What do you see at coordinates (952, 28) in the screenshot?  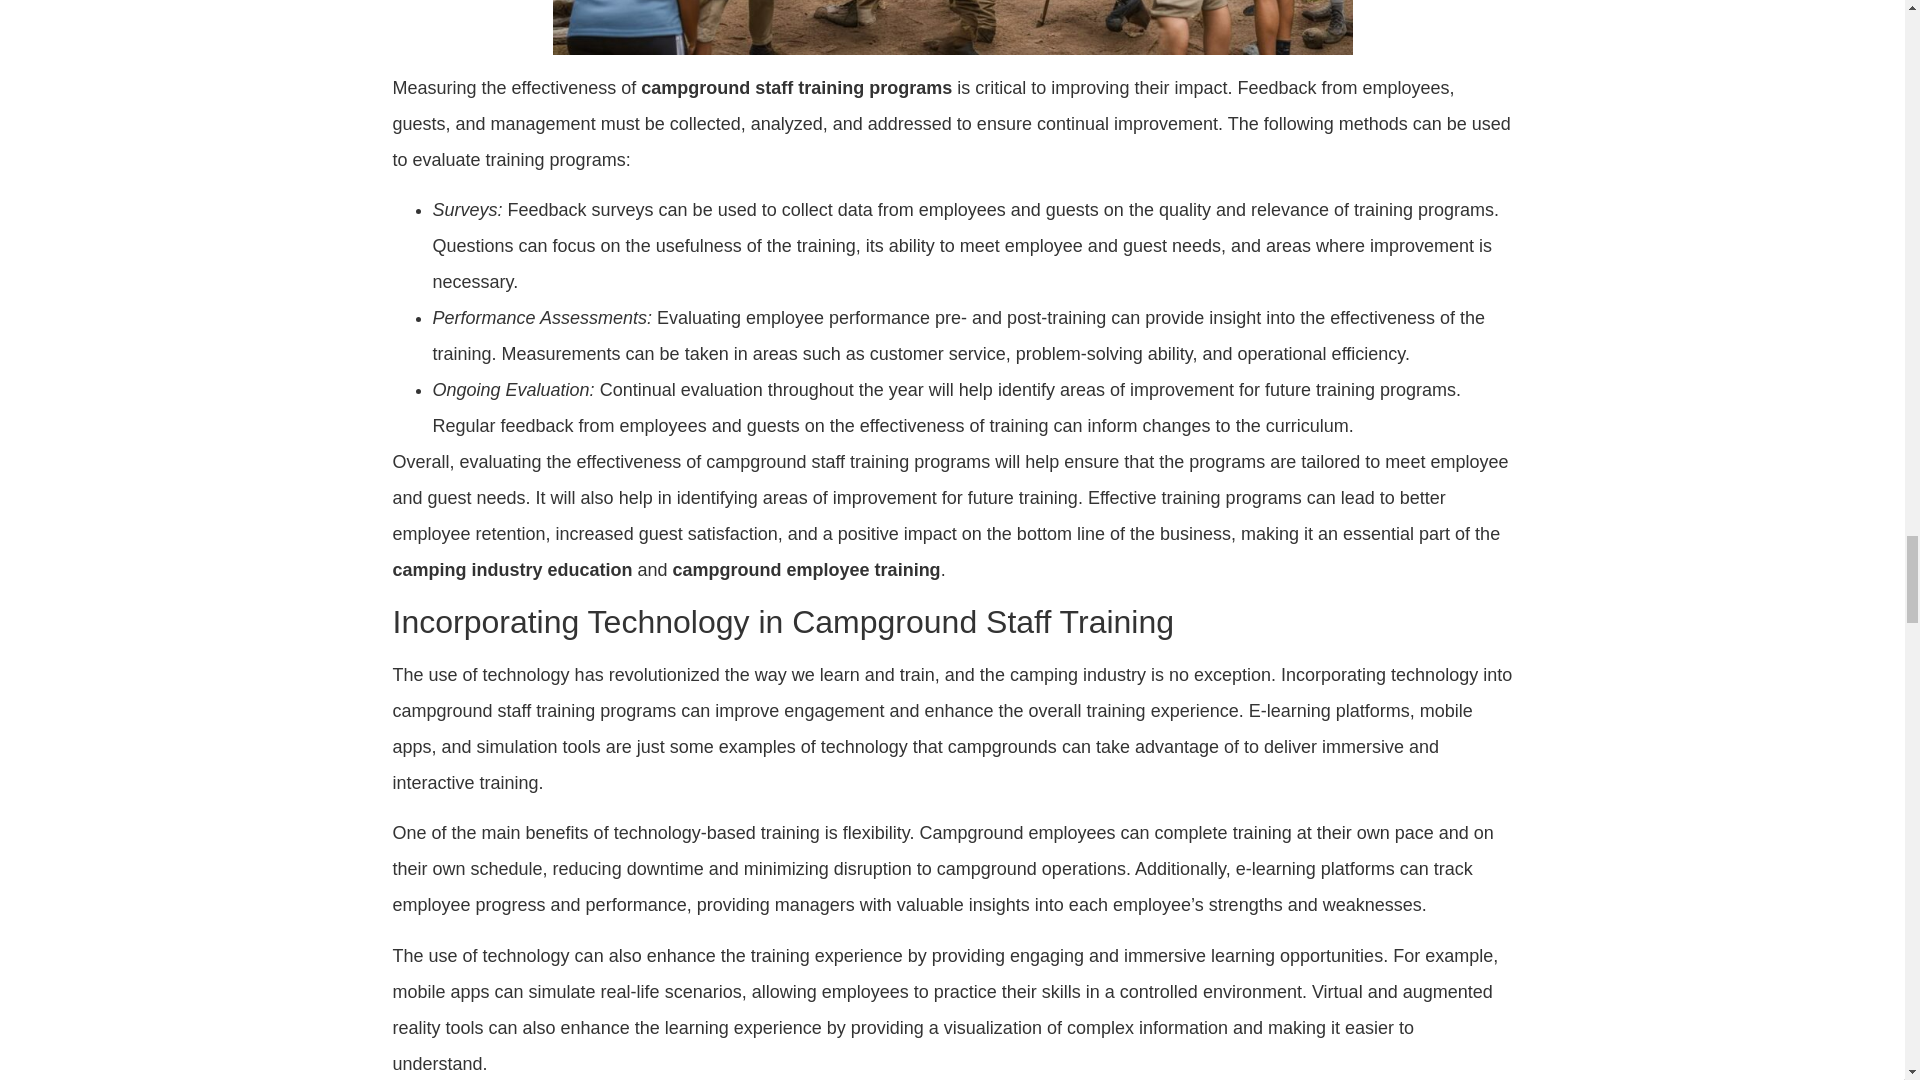 I see `campground staff training evaluation` at bounding box center [952, 28].